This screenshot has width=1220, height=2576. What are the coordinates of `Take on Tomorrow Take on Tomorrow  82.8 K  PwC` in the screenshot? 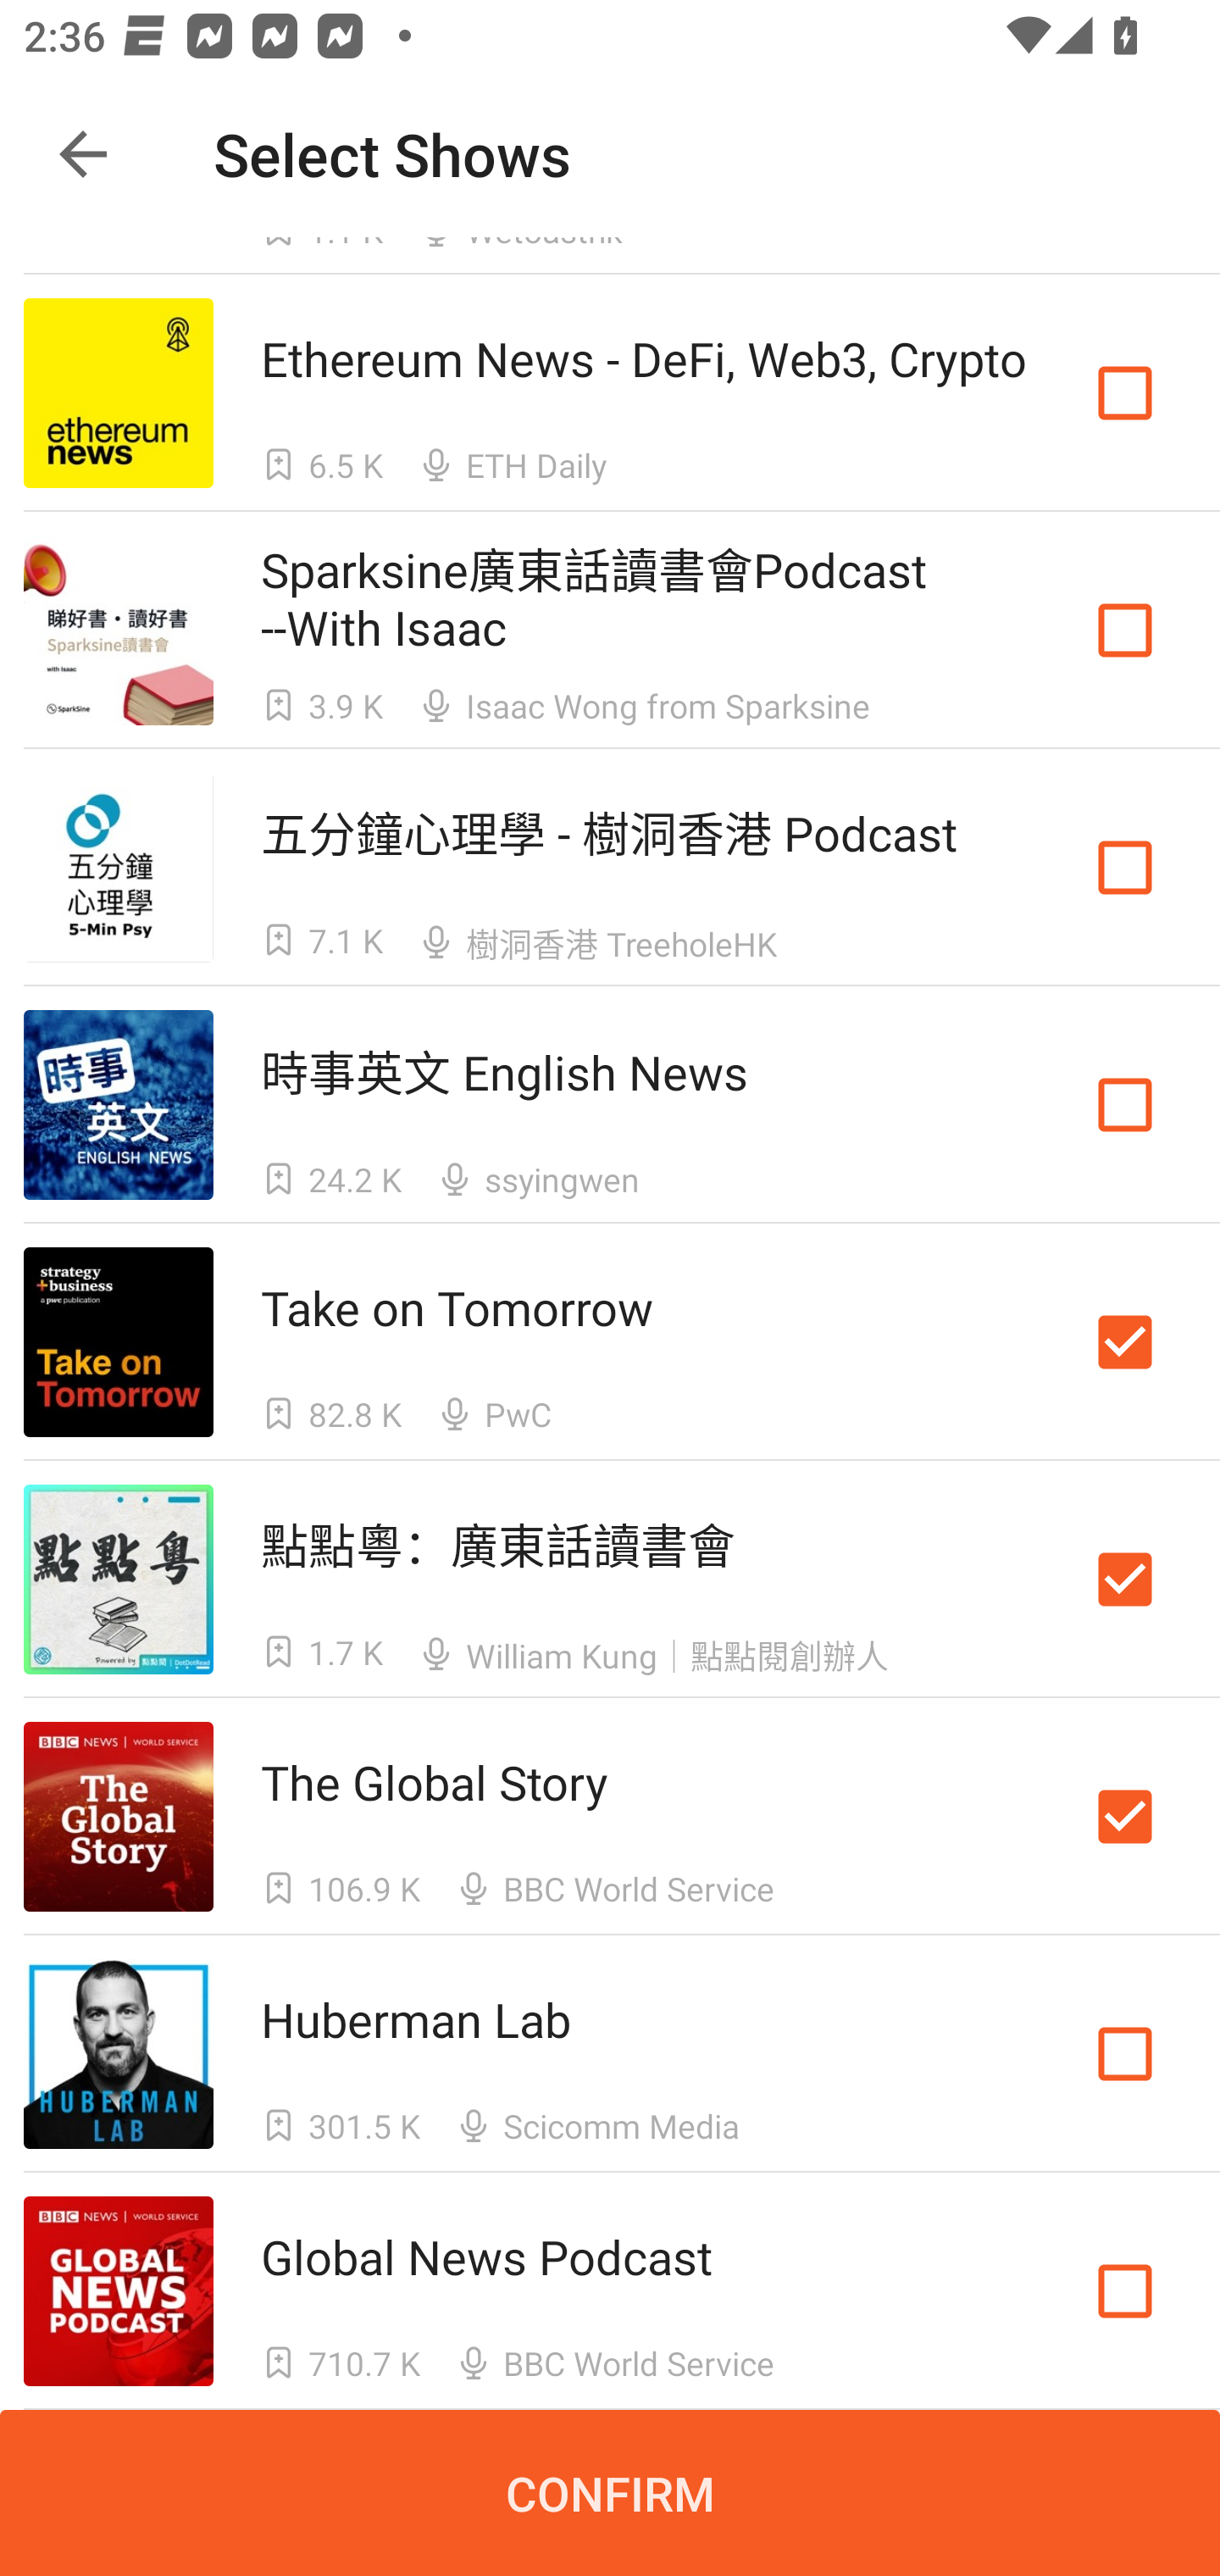 It's located at (610, 1342).